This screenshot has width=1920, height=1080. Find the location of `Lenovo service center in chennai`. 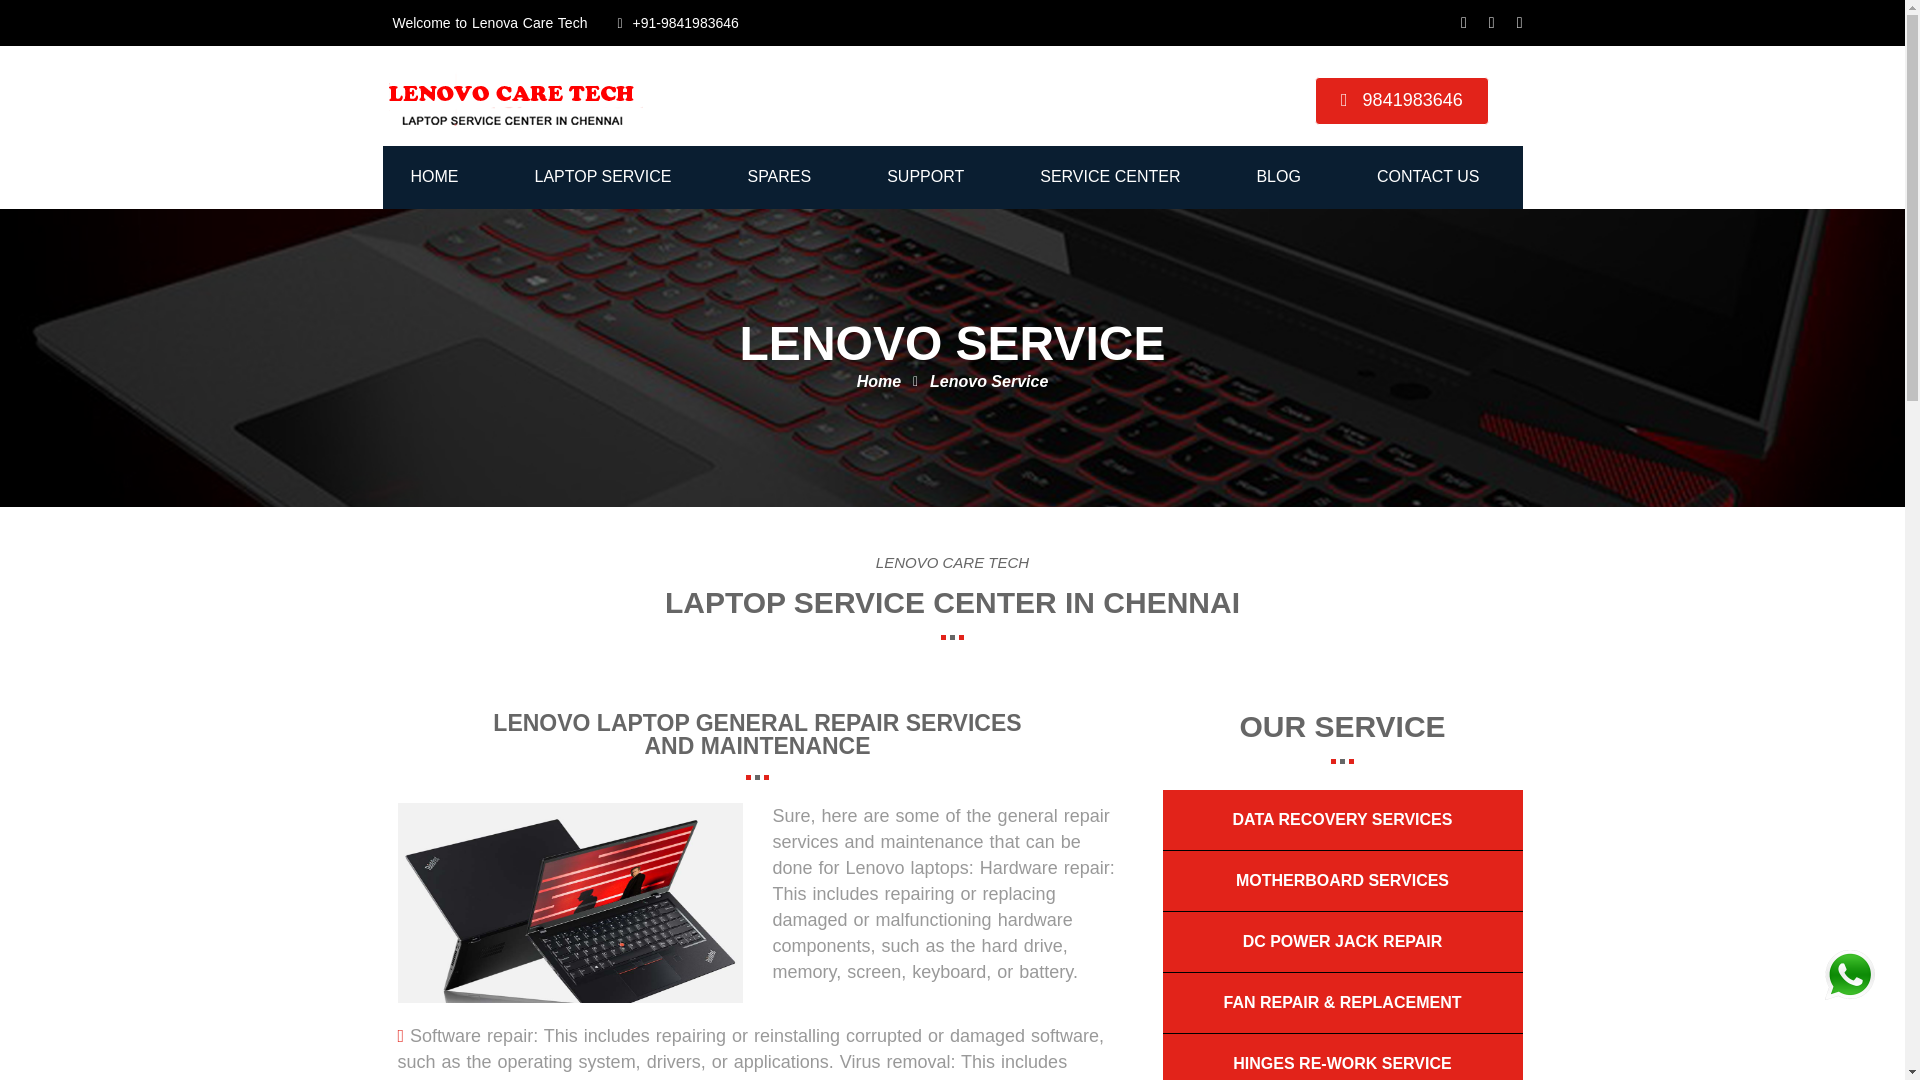

Lenovo service center in chennai is located at coordinates (570, 903).